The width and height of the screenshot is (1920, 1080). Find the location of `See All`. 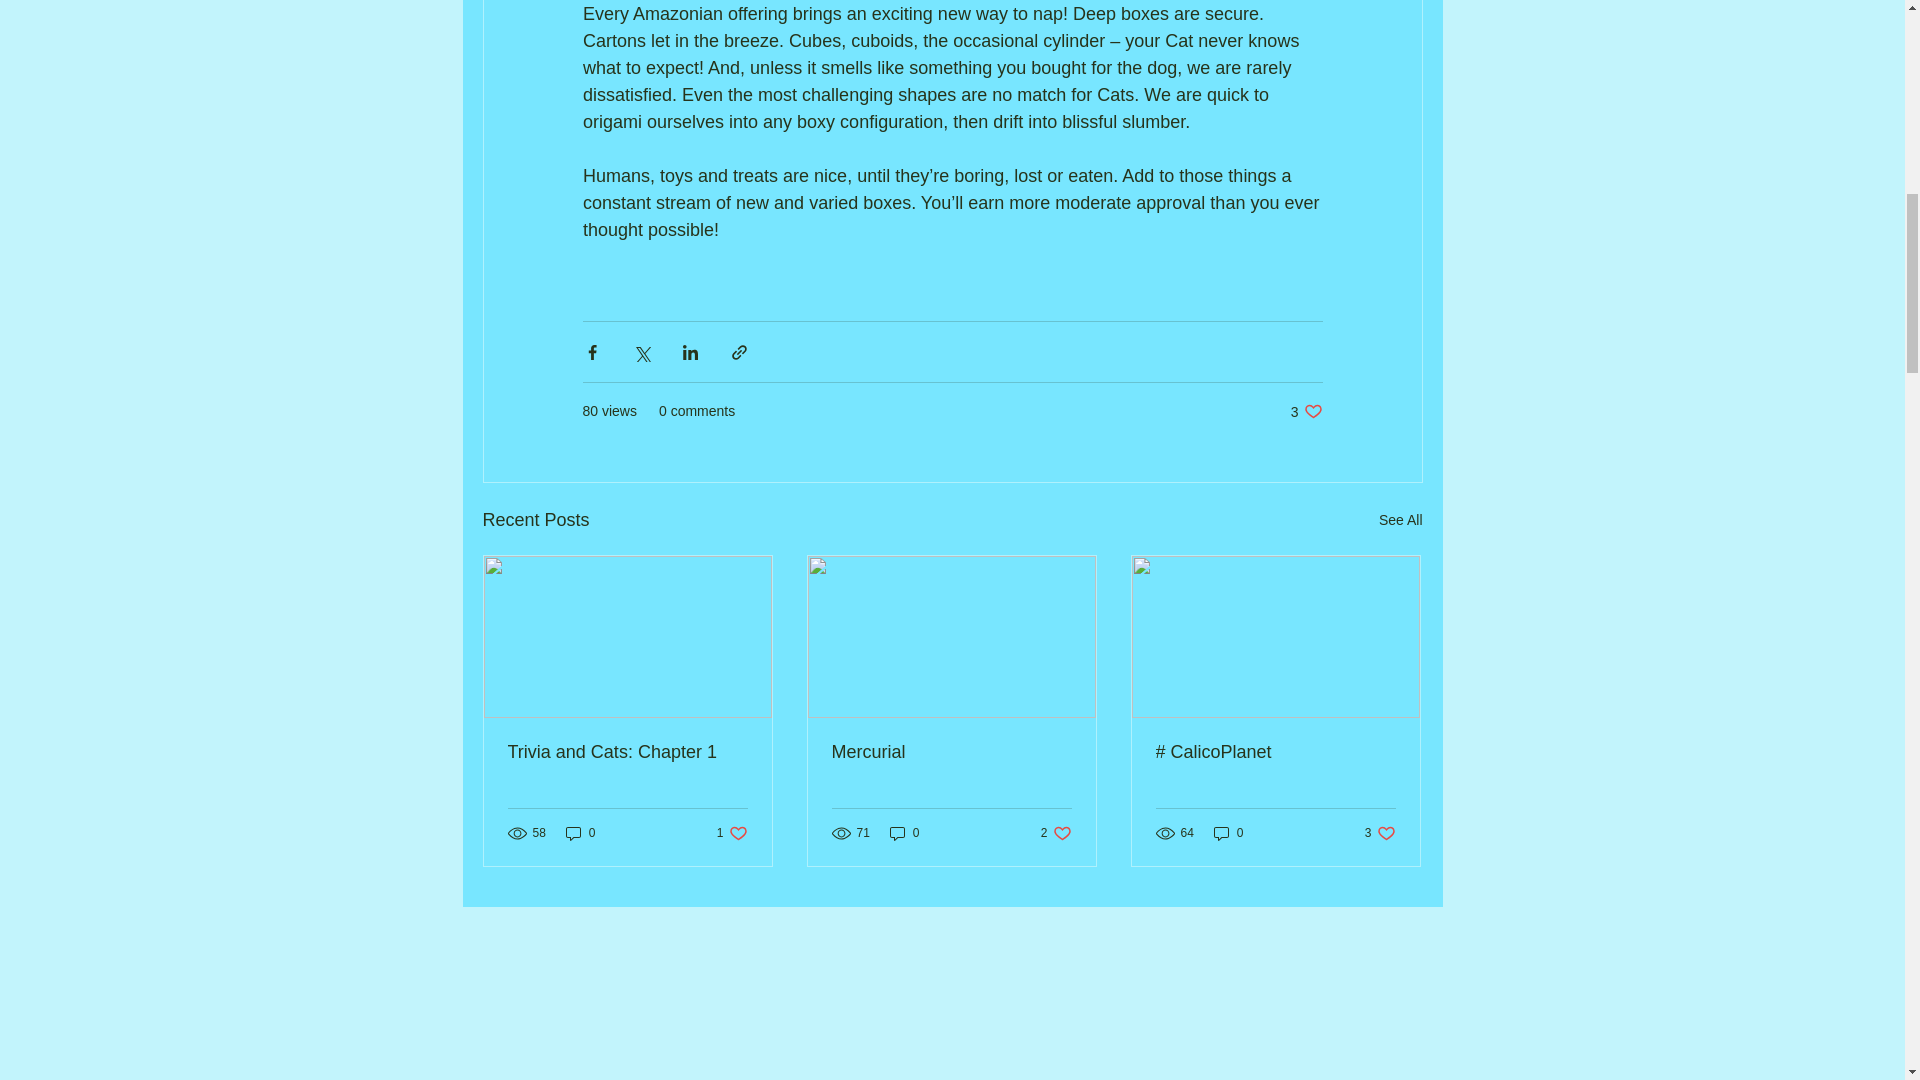

See All is located at coordinates (1306, 411).